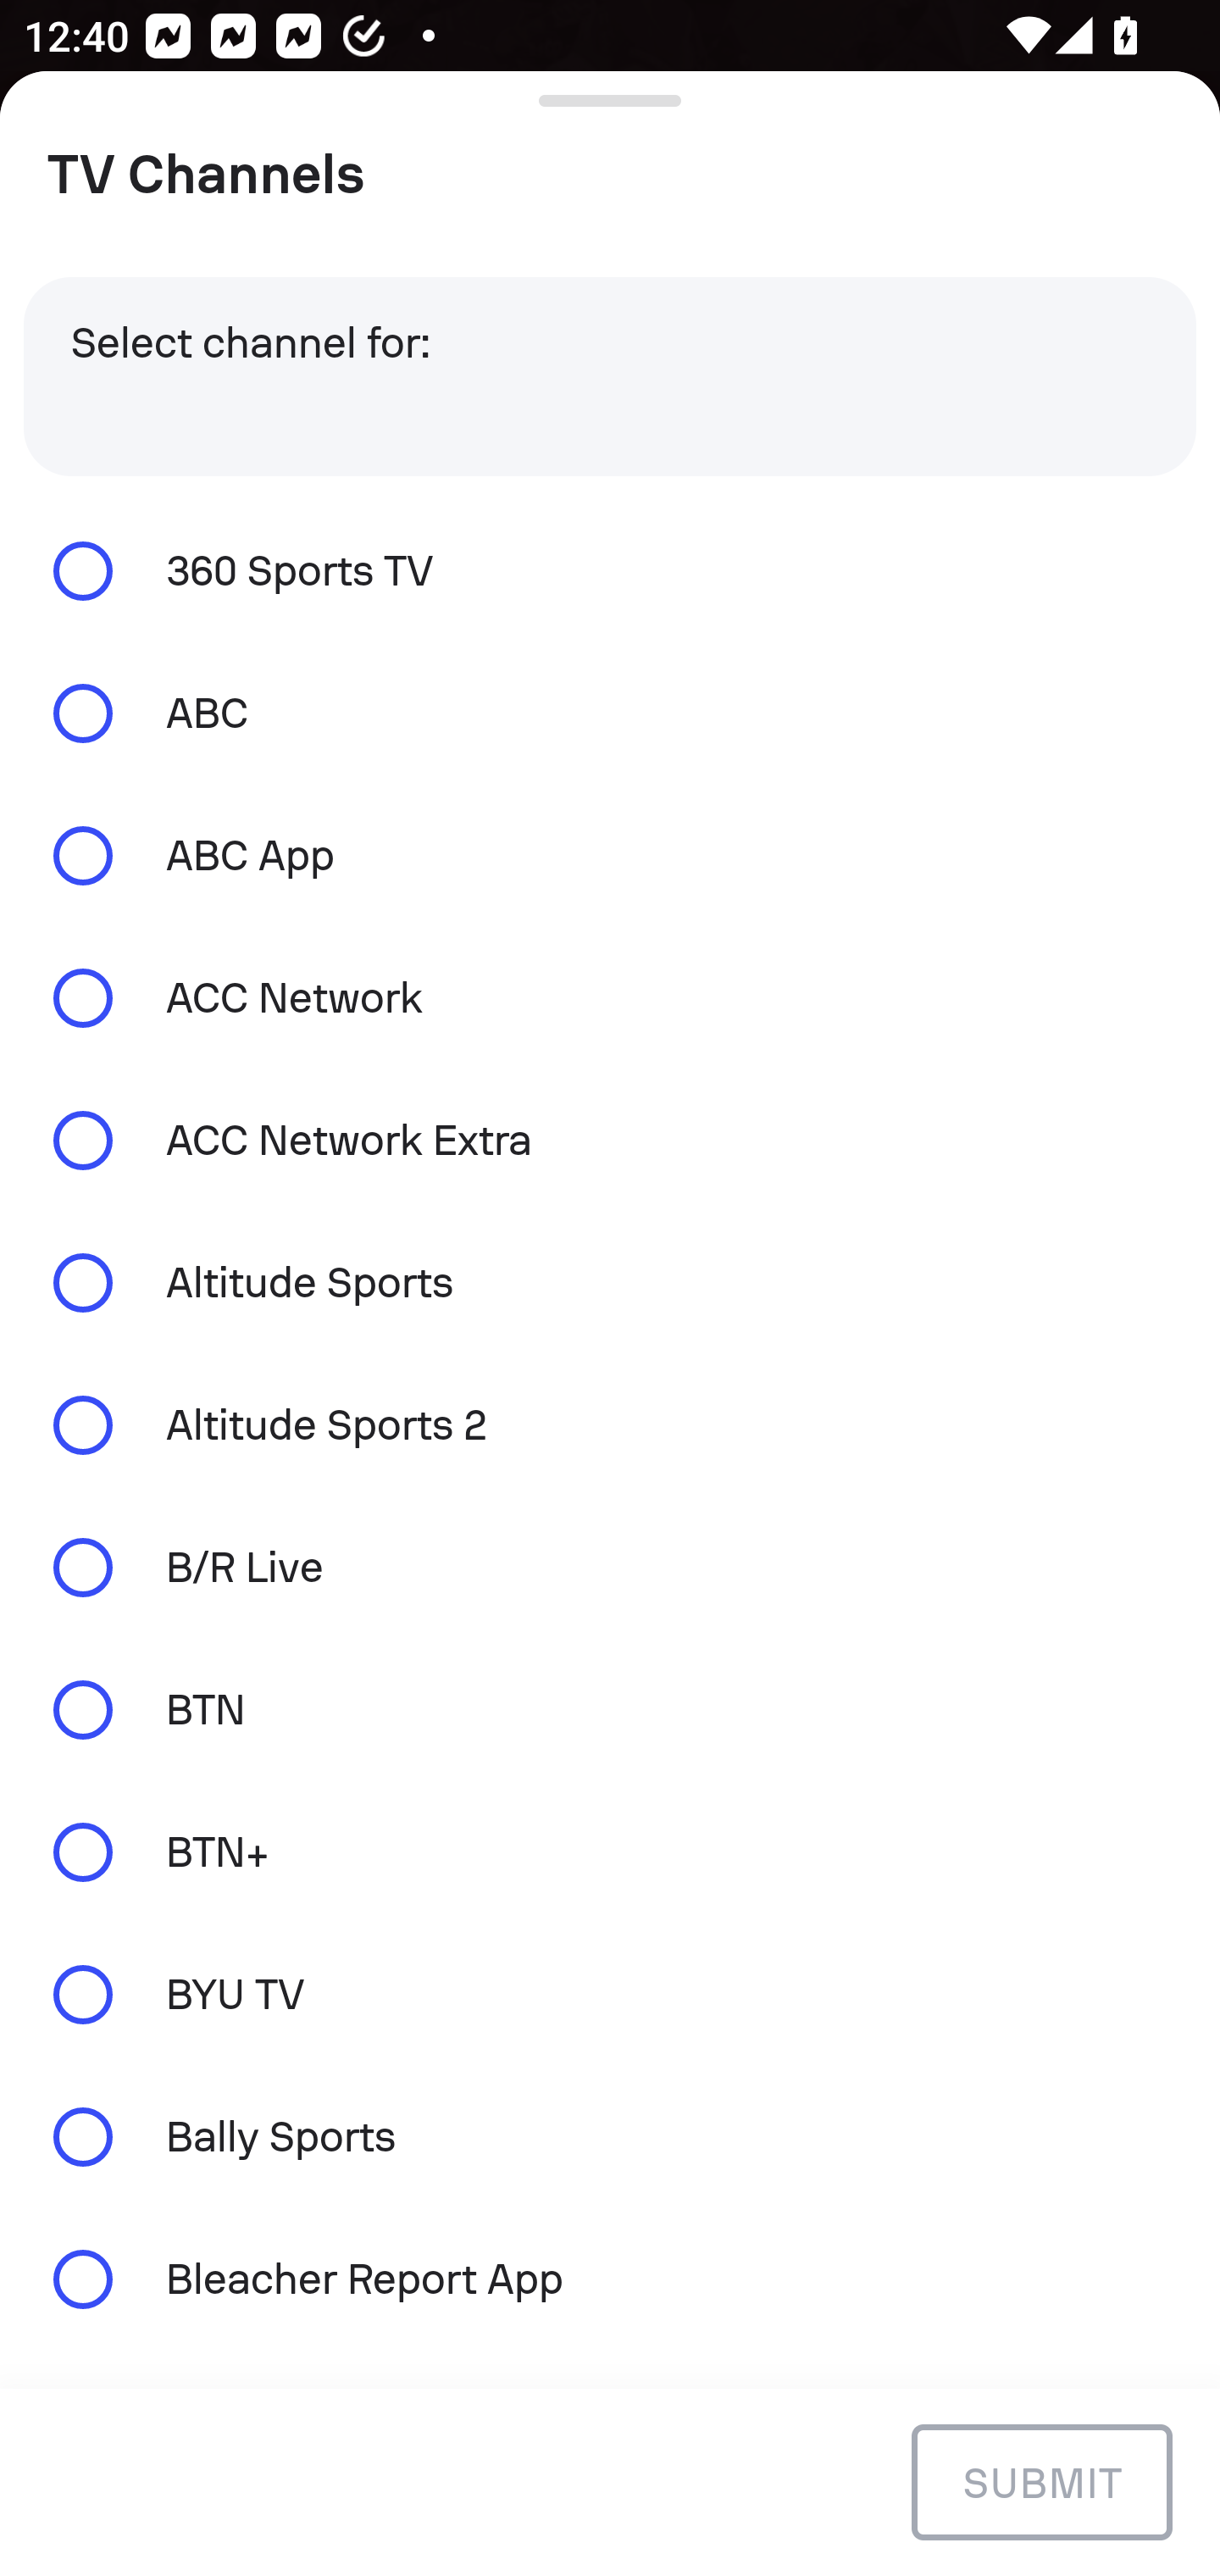  Describe the element at coordinates (610, 1851) in the screenshot. I see `BTN+` at that location.